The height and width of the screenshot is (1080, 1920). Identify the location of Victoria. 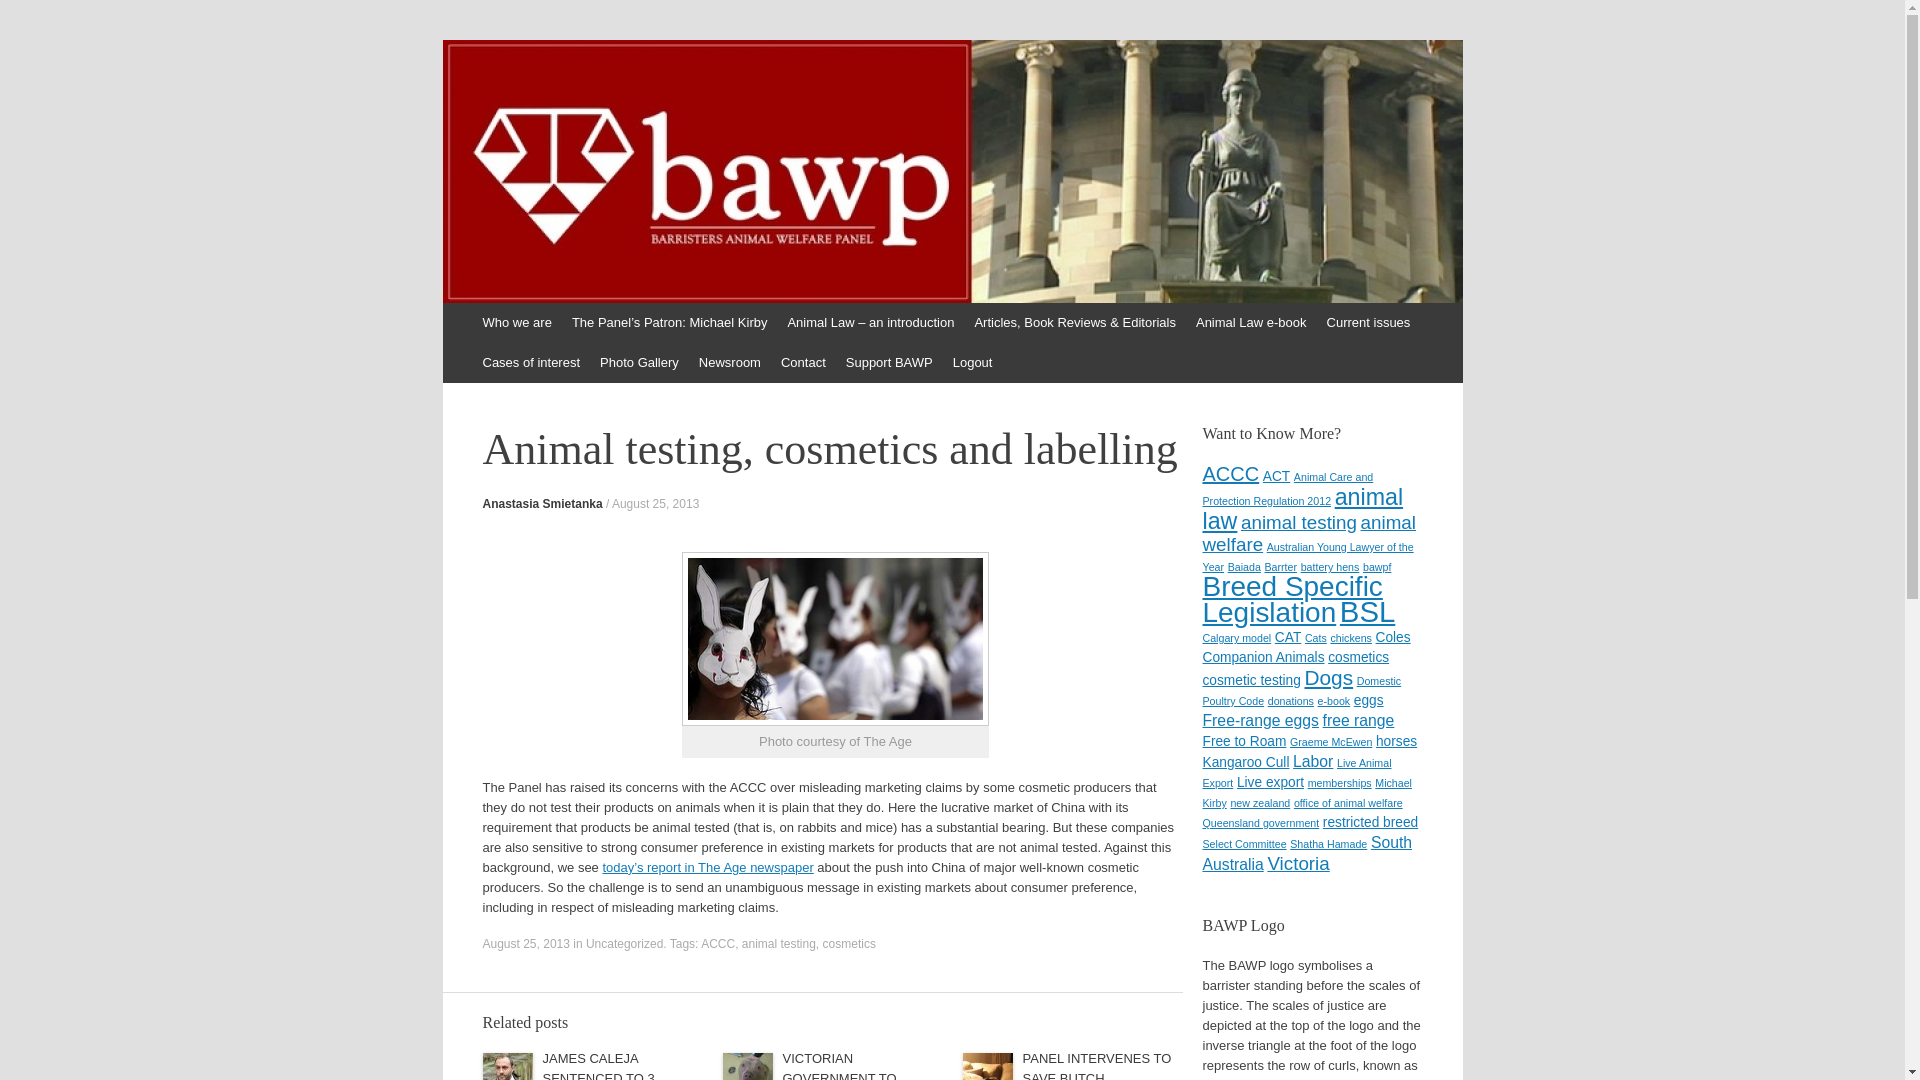
(1298, 864).